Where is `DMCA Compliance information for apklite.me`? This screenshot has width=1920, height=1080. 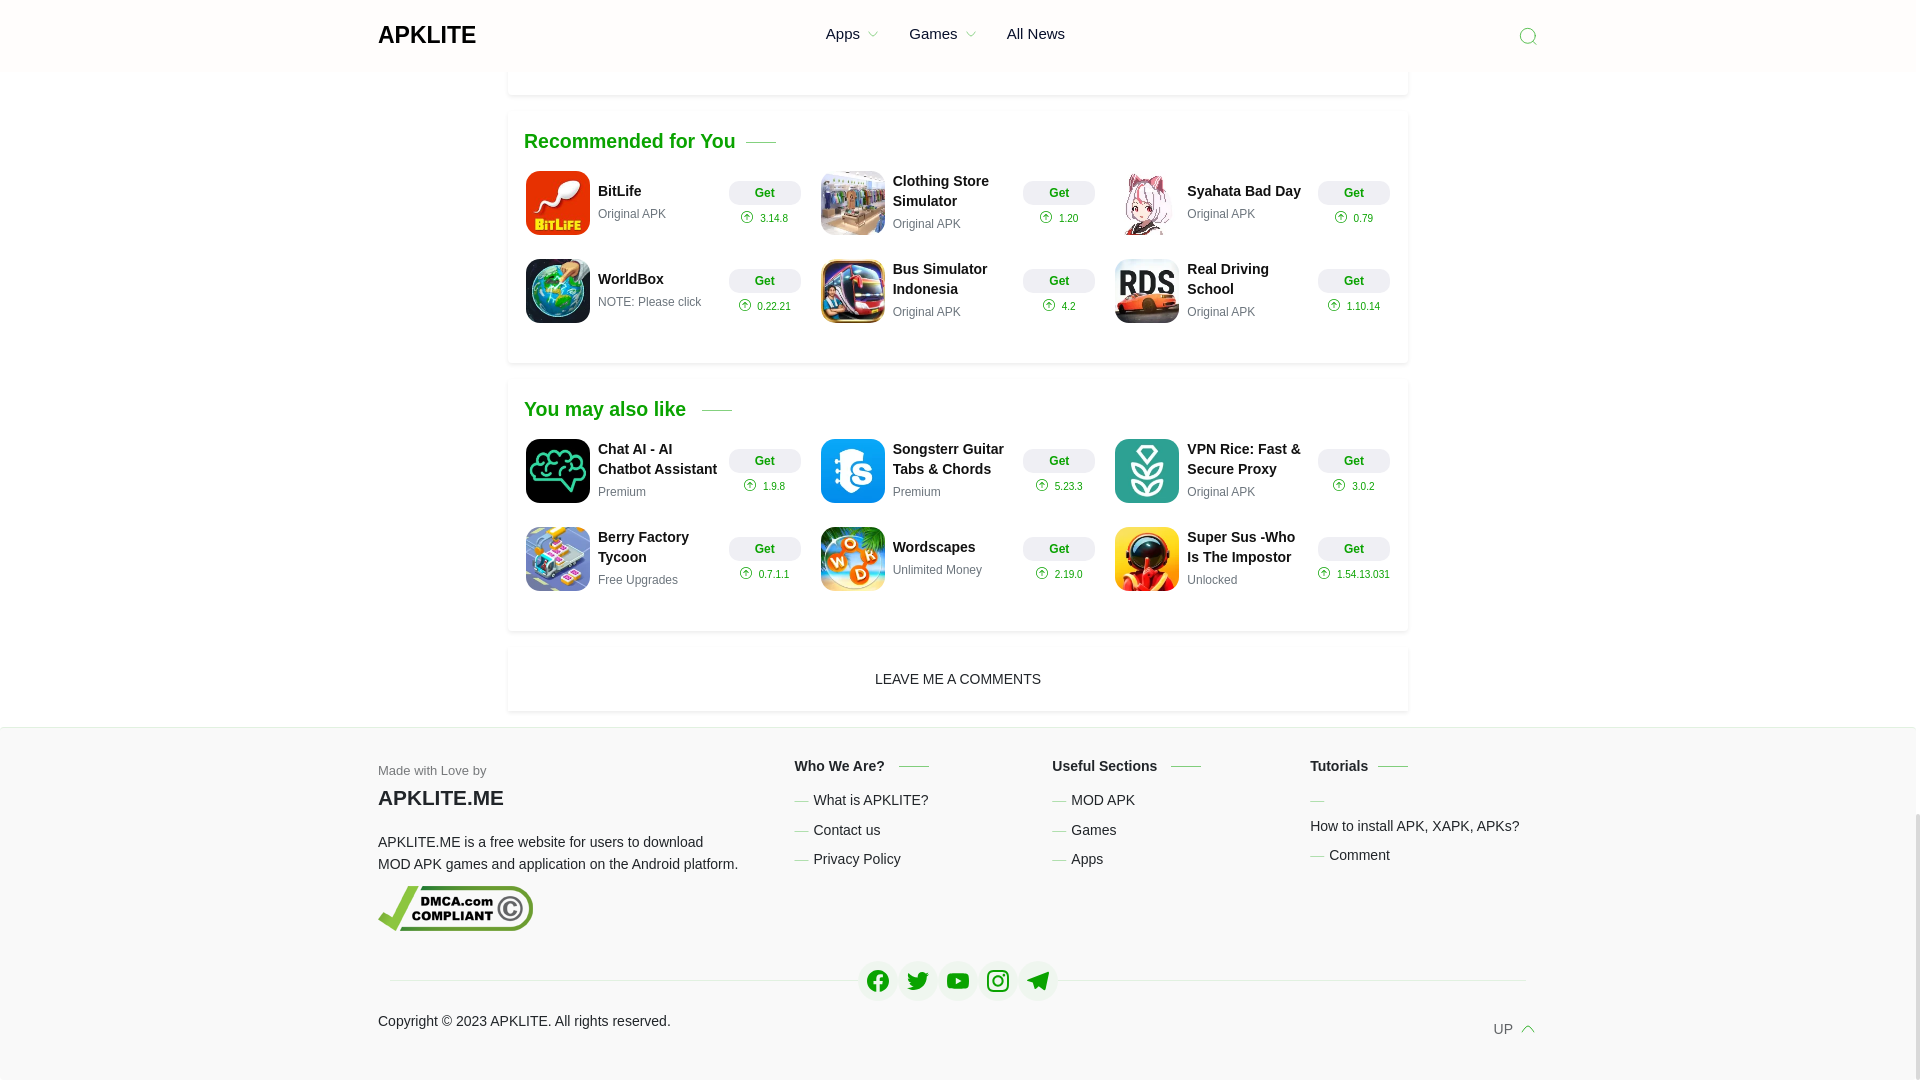 DMCA Compliance information for apklite.me is located at coordinates (571, 908).